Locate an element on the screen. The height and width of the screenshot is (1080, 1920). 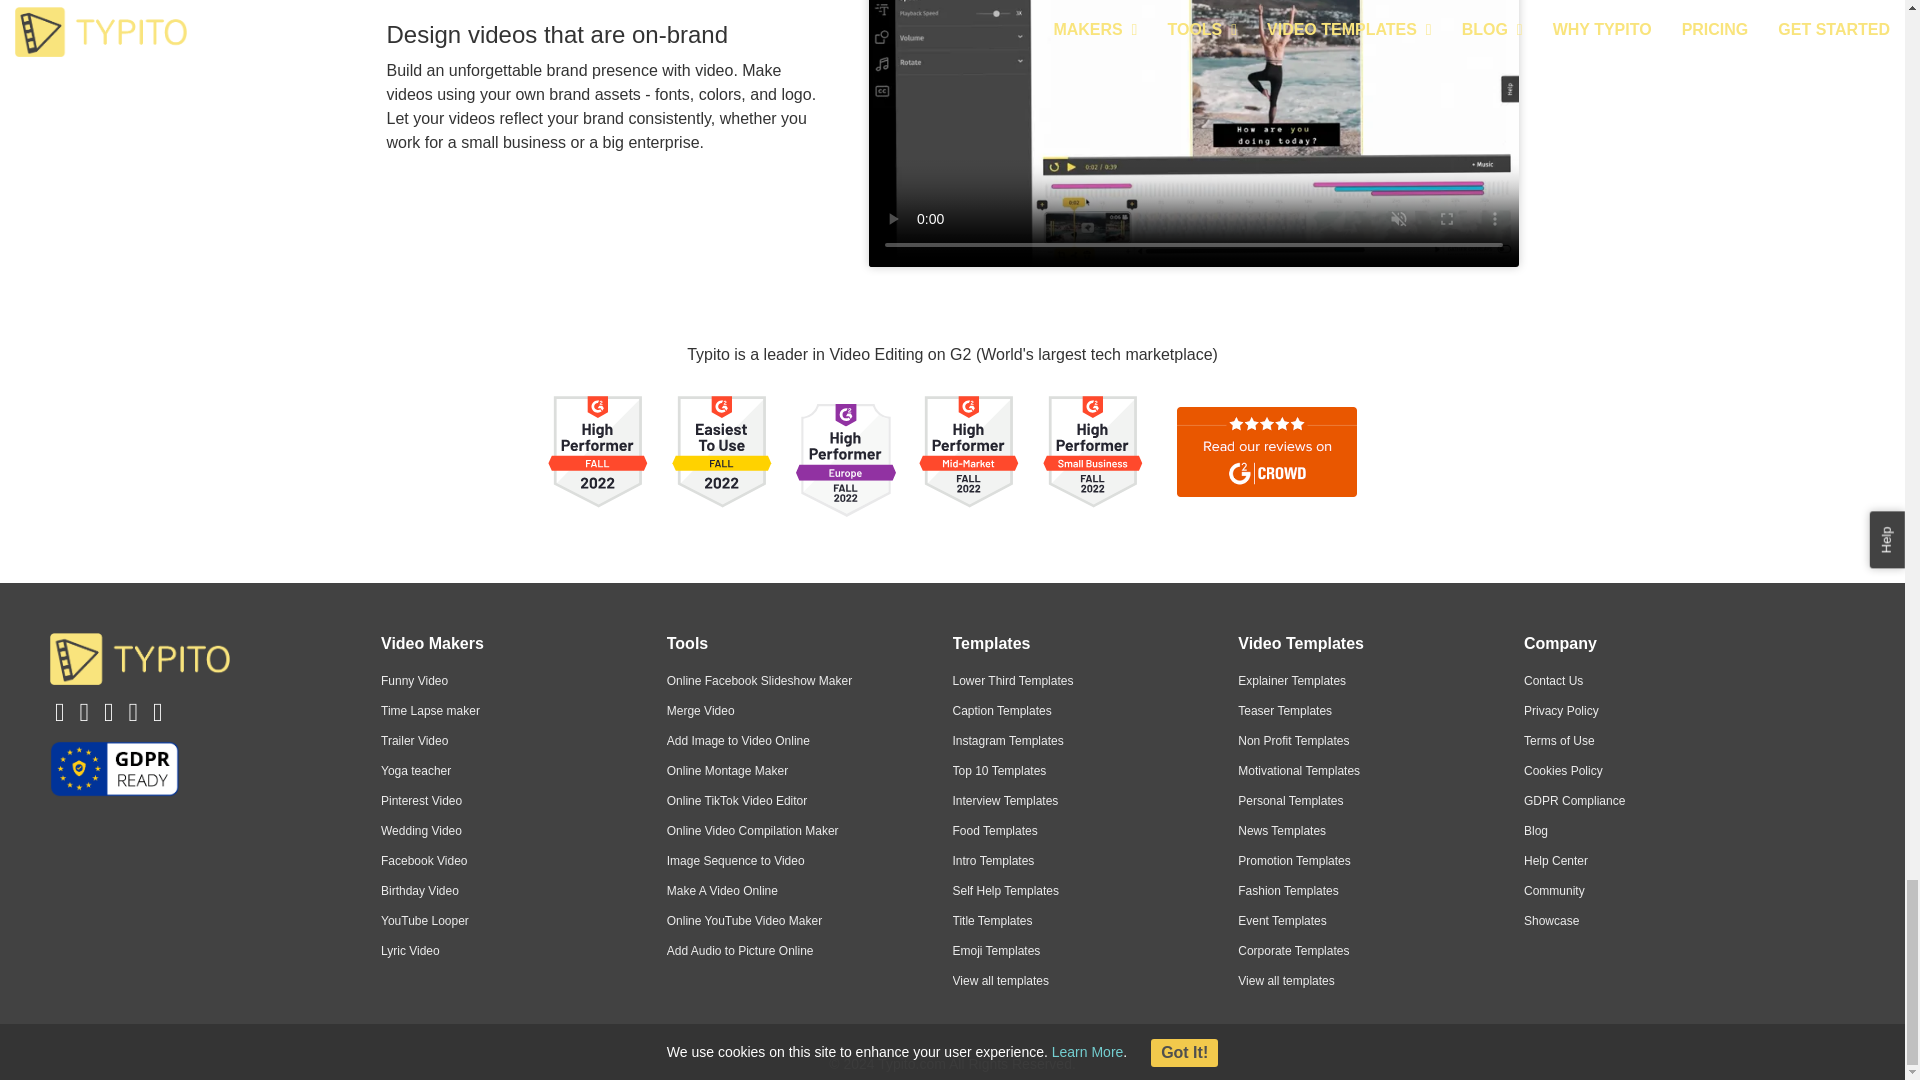
Typito rated 5 star by users in Video Editing is located at coordinates (1262, 467).